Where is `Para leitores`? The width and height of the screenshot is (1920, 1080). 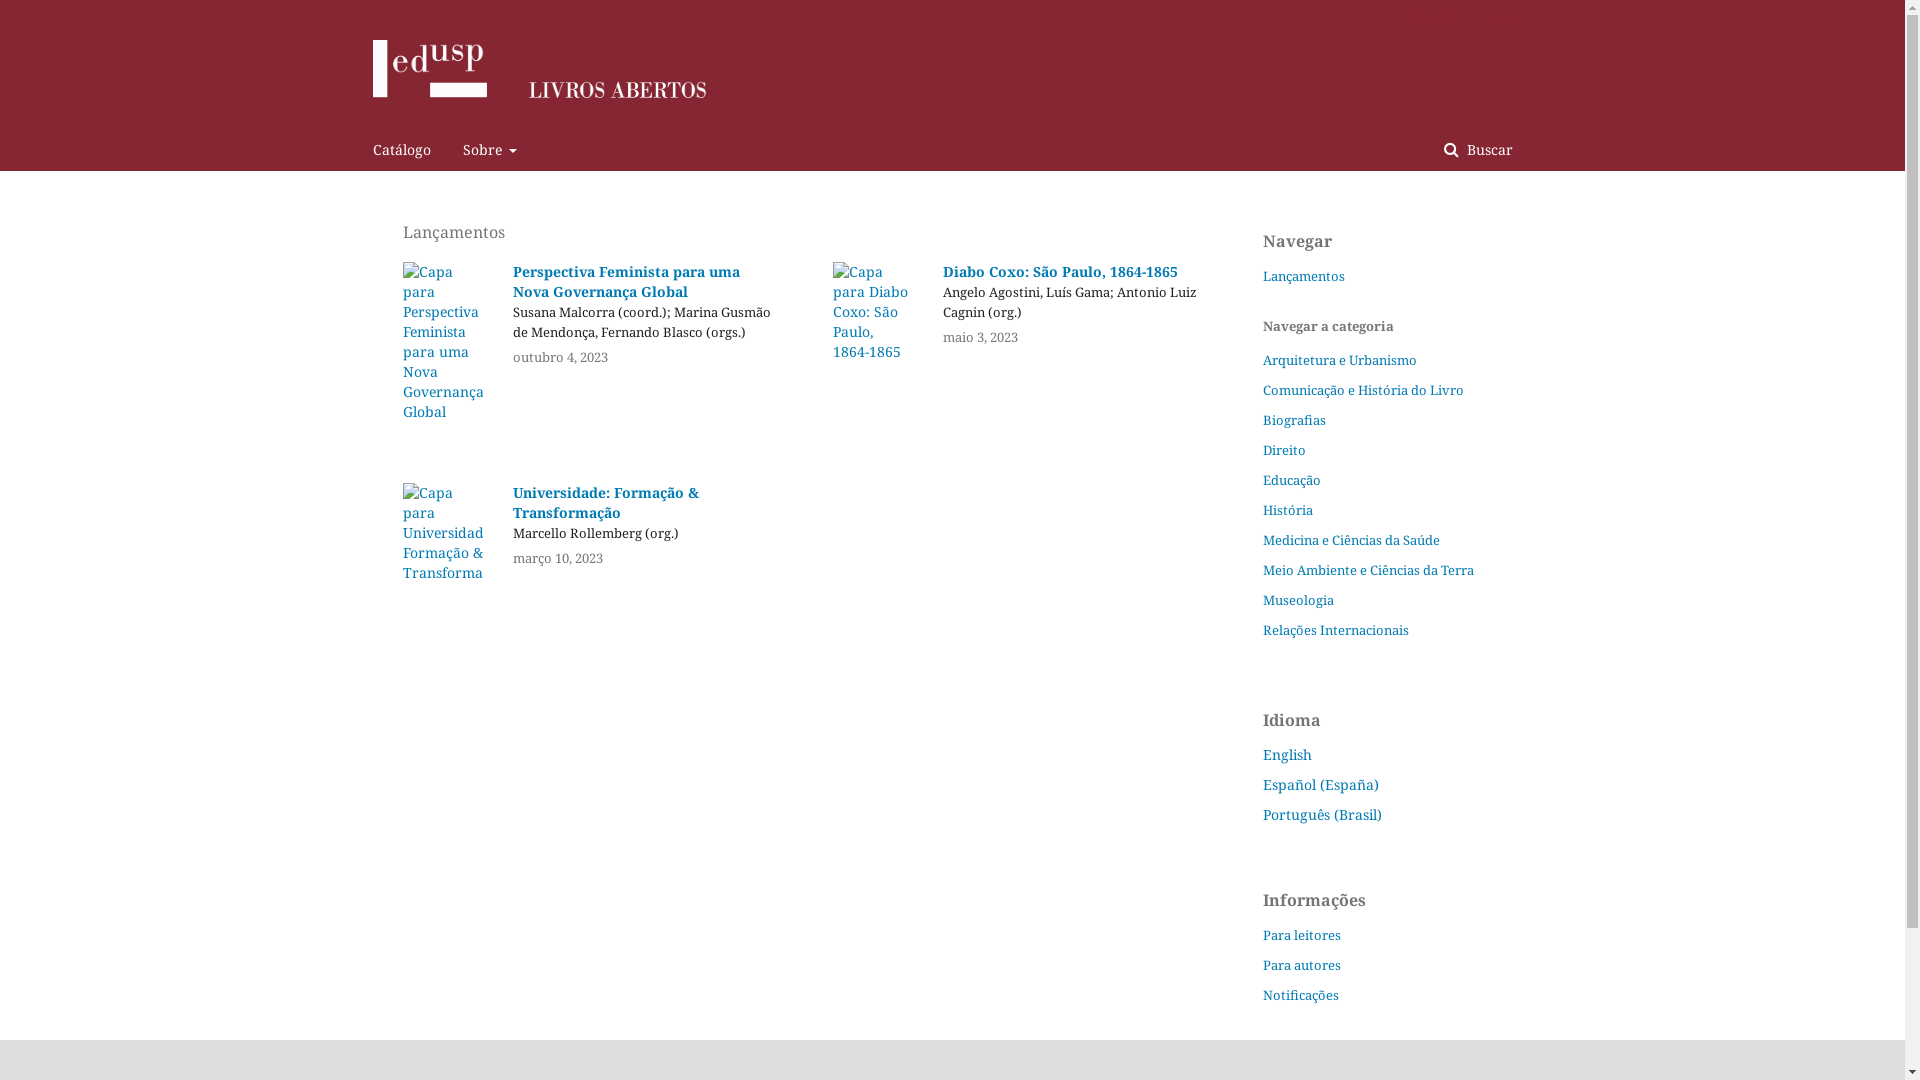
Para leitores is located at coordinates (1301, 935).